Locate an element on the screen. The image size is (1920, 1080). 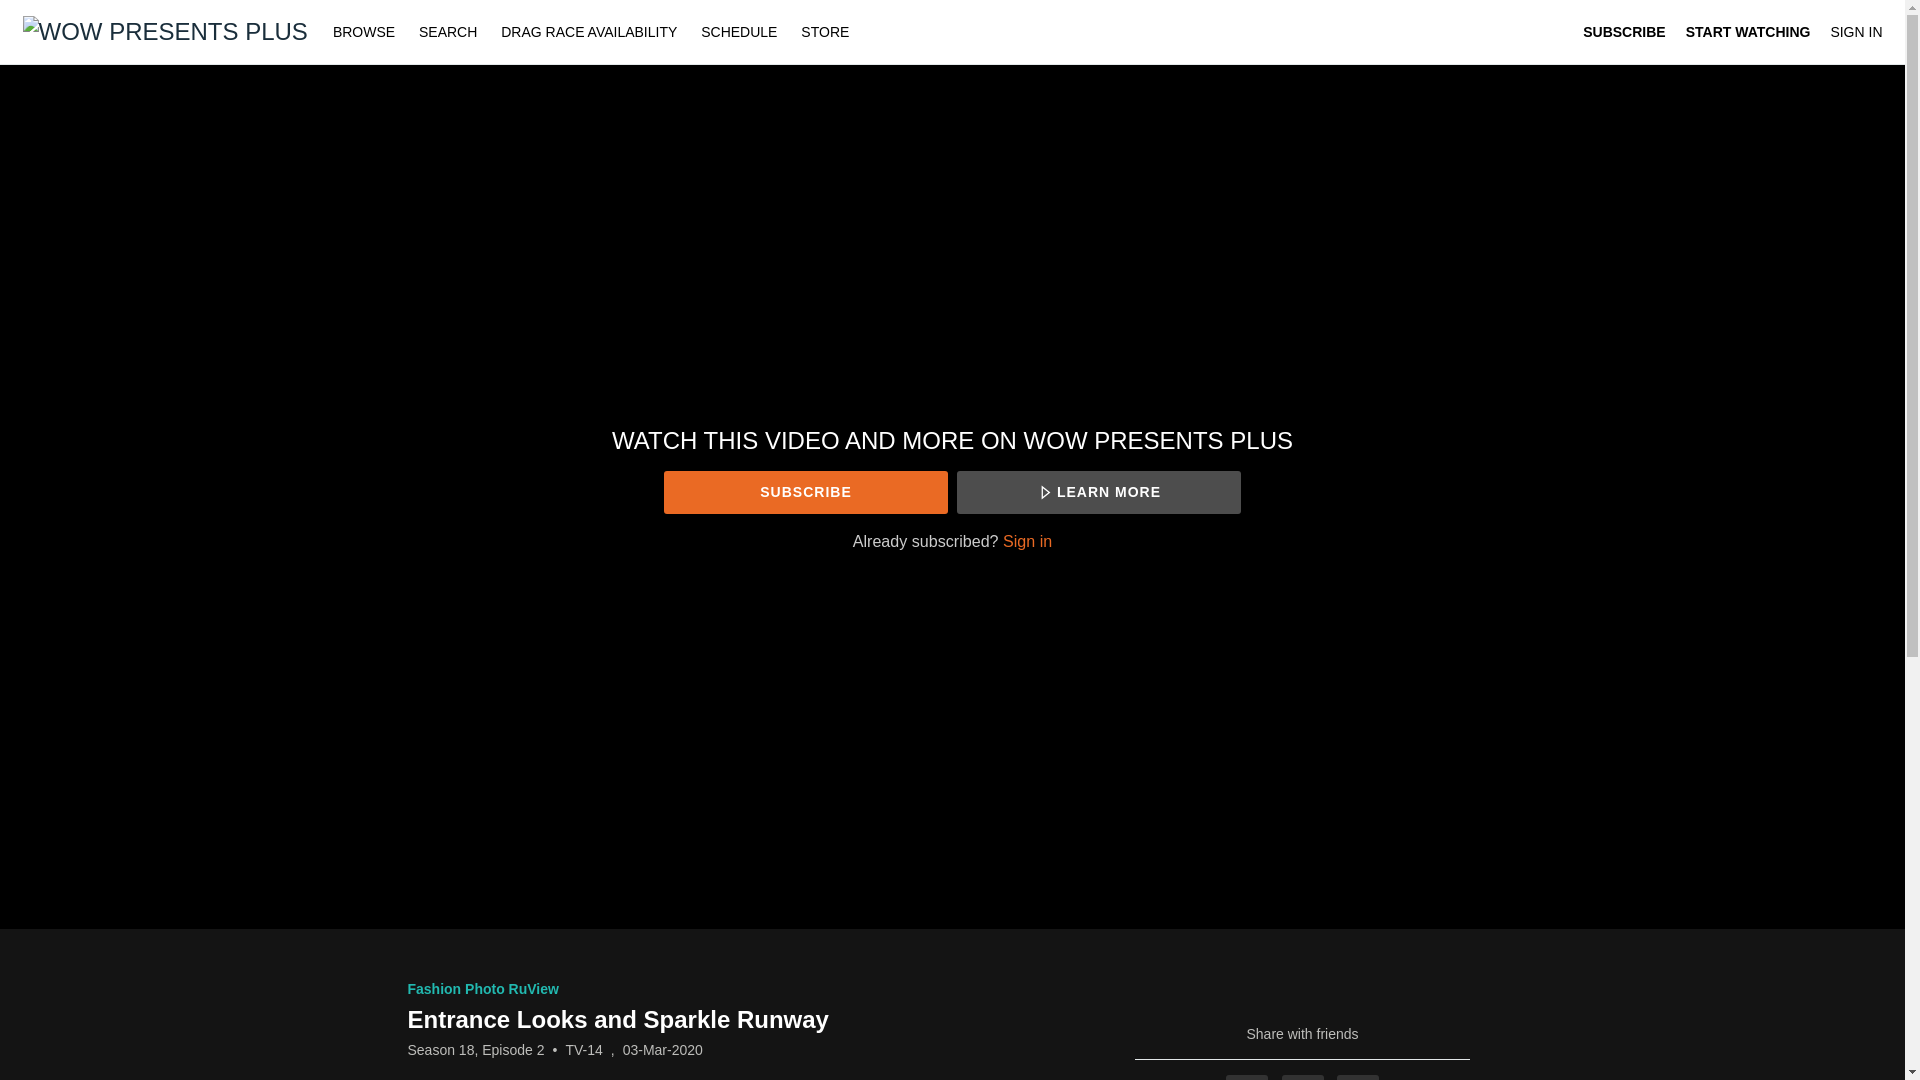
03-Mar-2020 is located at coordinates (662, 1050).